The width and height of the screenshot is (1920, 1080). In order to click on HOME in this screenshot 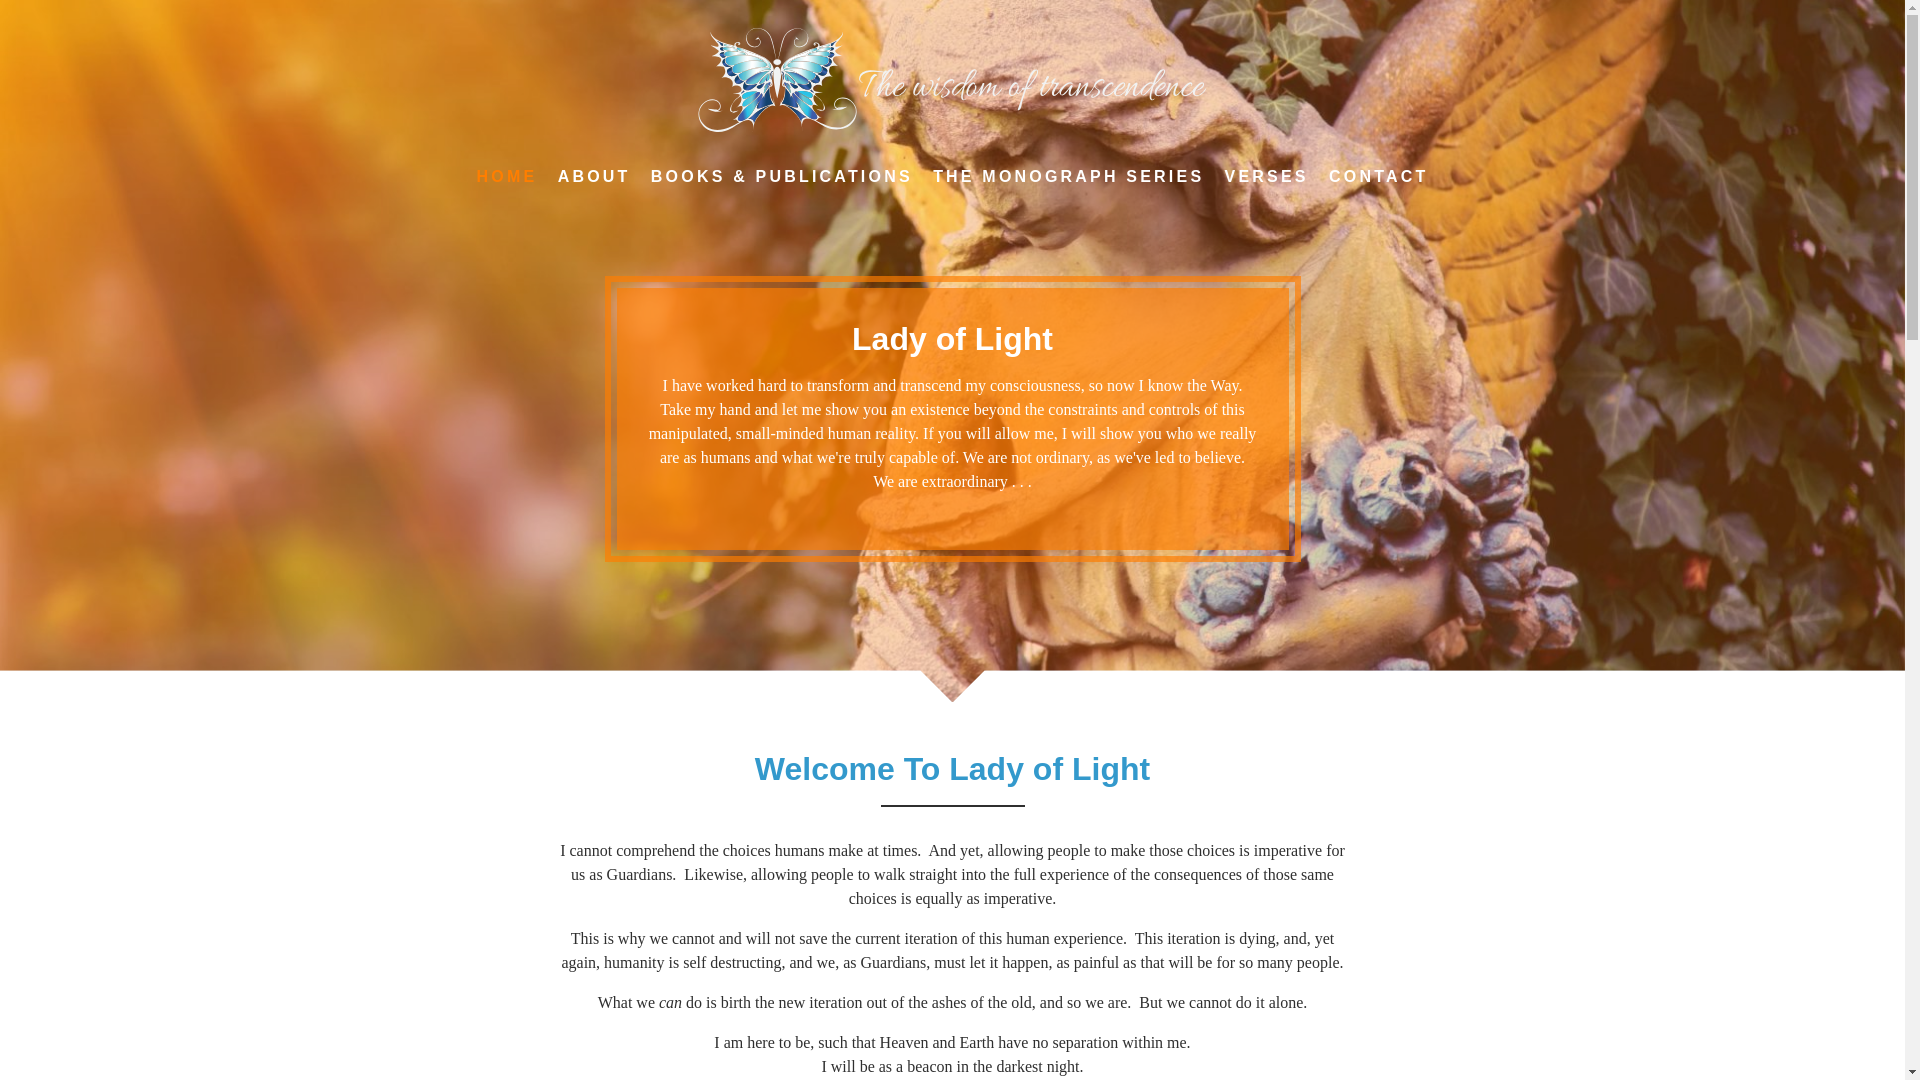, I will do `click(506, 176)`.